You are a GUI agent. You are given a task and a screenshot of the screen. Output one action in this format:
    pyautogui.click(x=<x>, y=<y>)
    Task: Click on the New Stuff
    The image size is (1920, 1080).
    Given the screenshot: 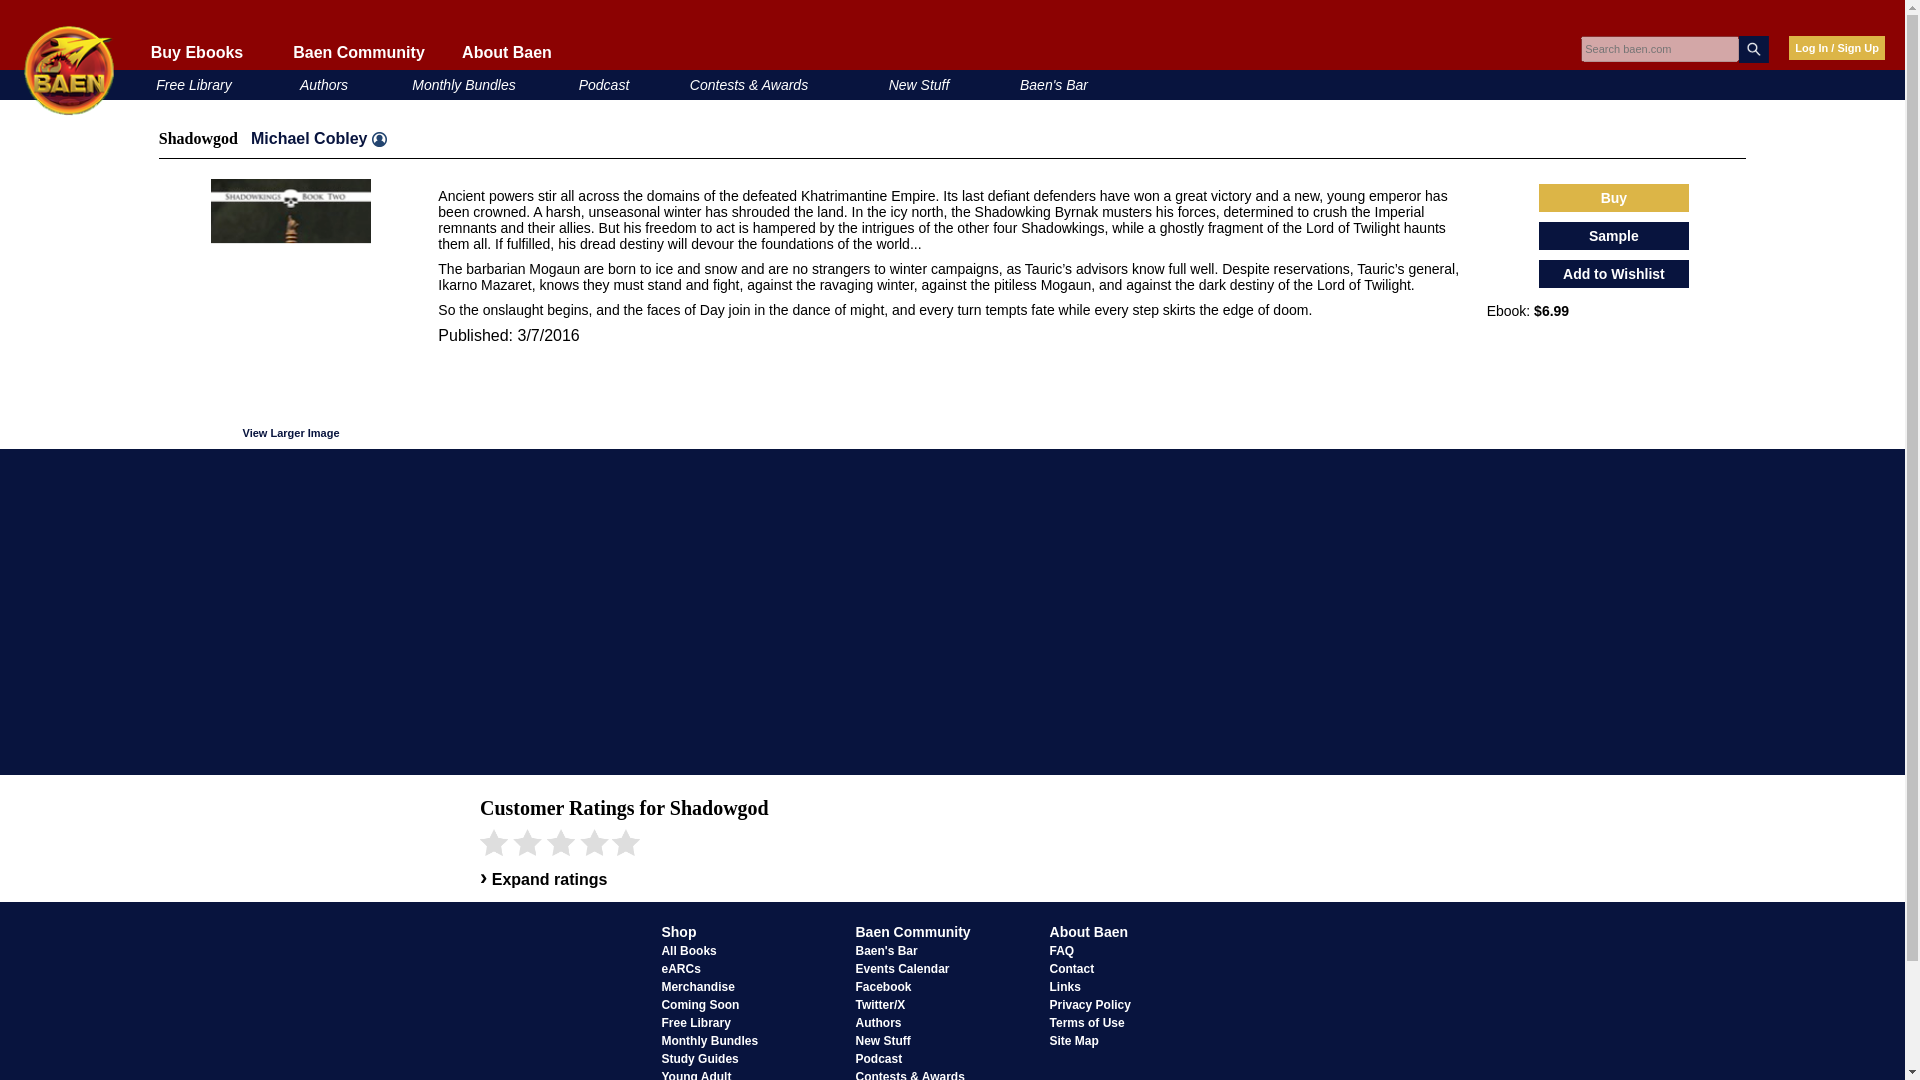 What is the action you would take?
    pyautogui.click(x=919, y=84)
    